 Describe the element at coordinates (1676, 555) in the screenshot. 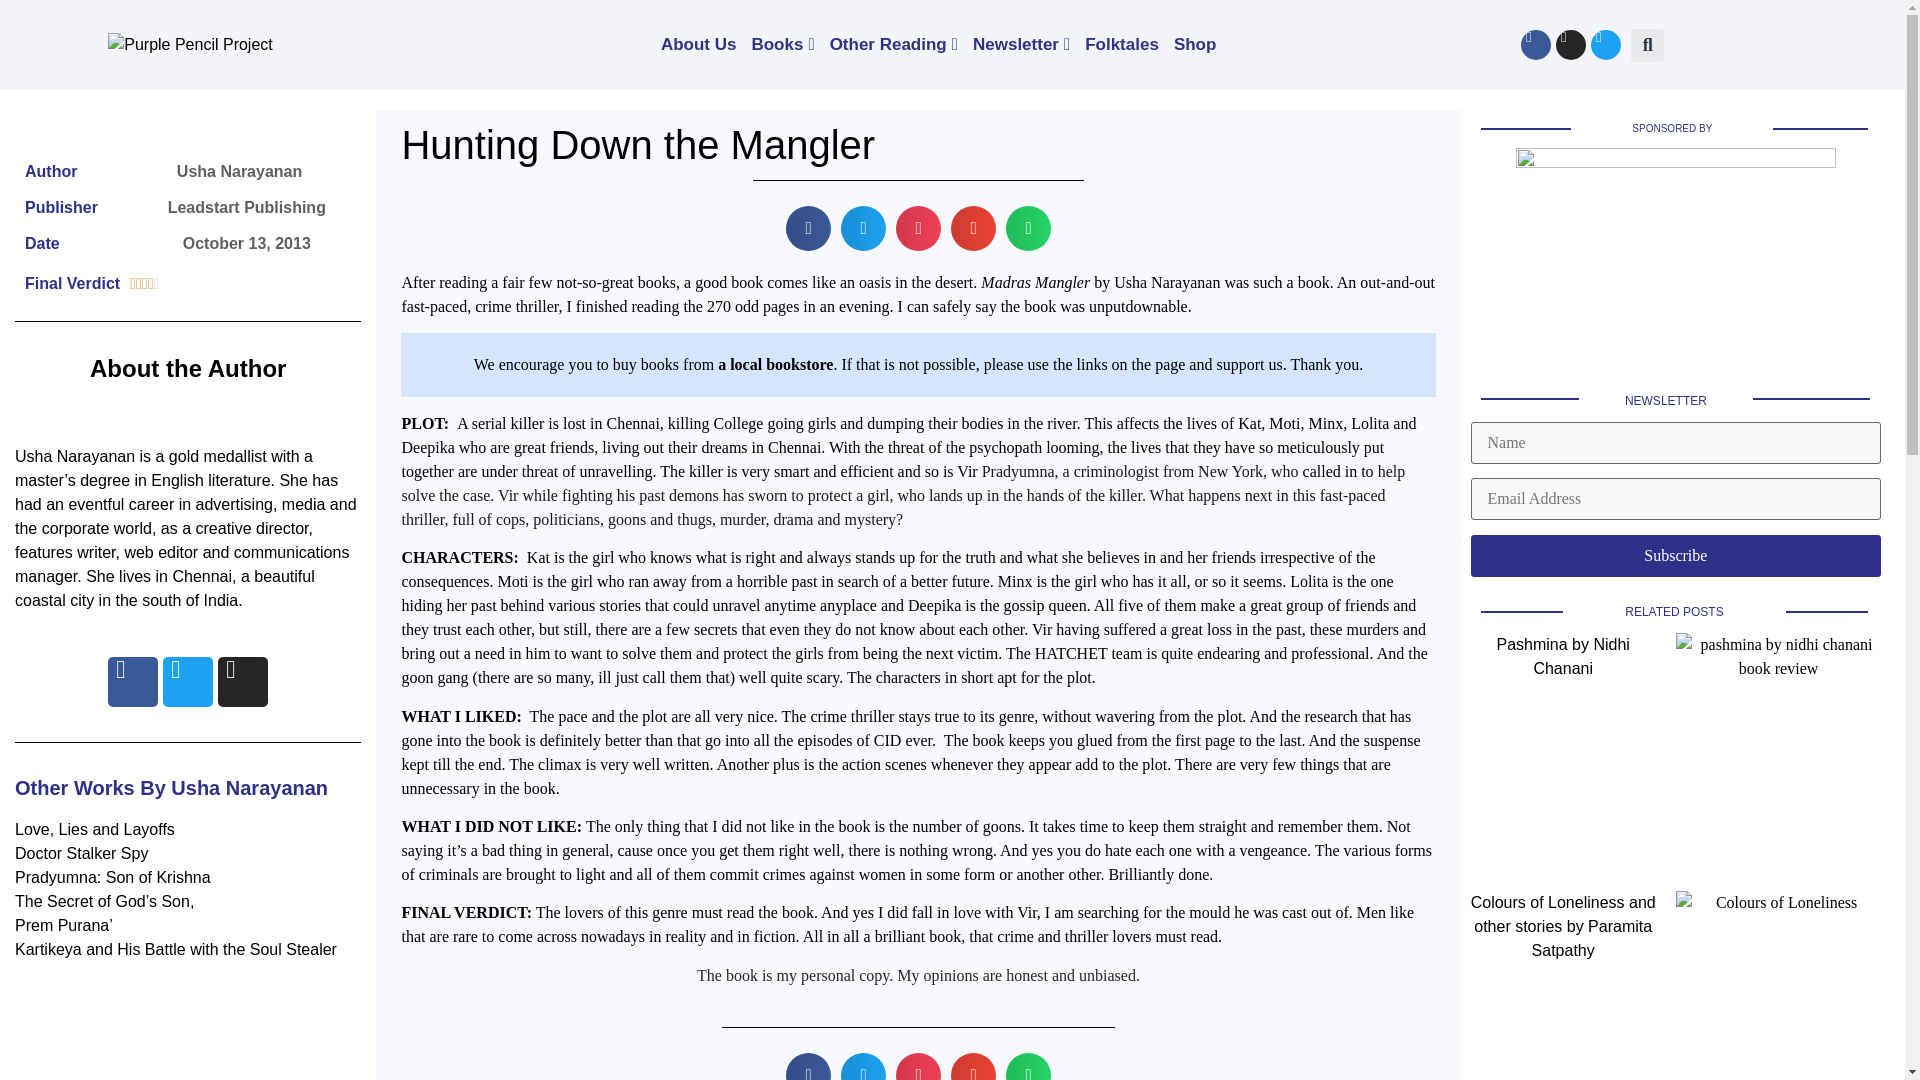

I see `Subscribe` at that location.